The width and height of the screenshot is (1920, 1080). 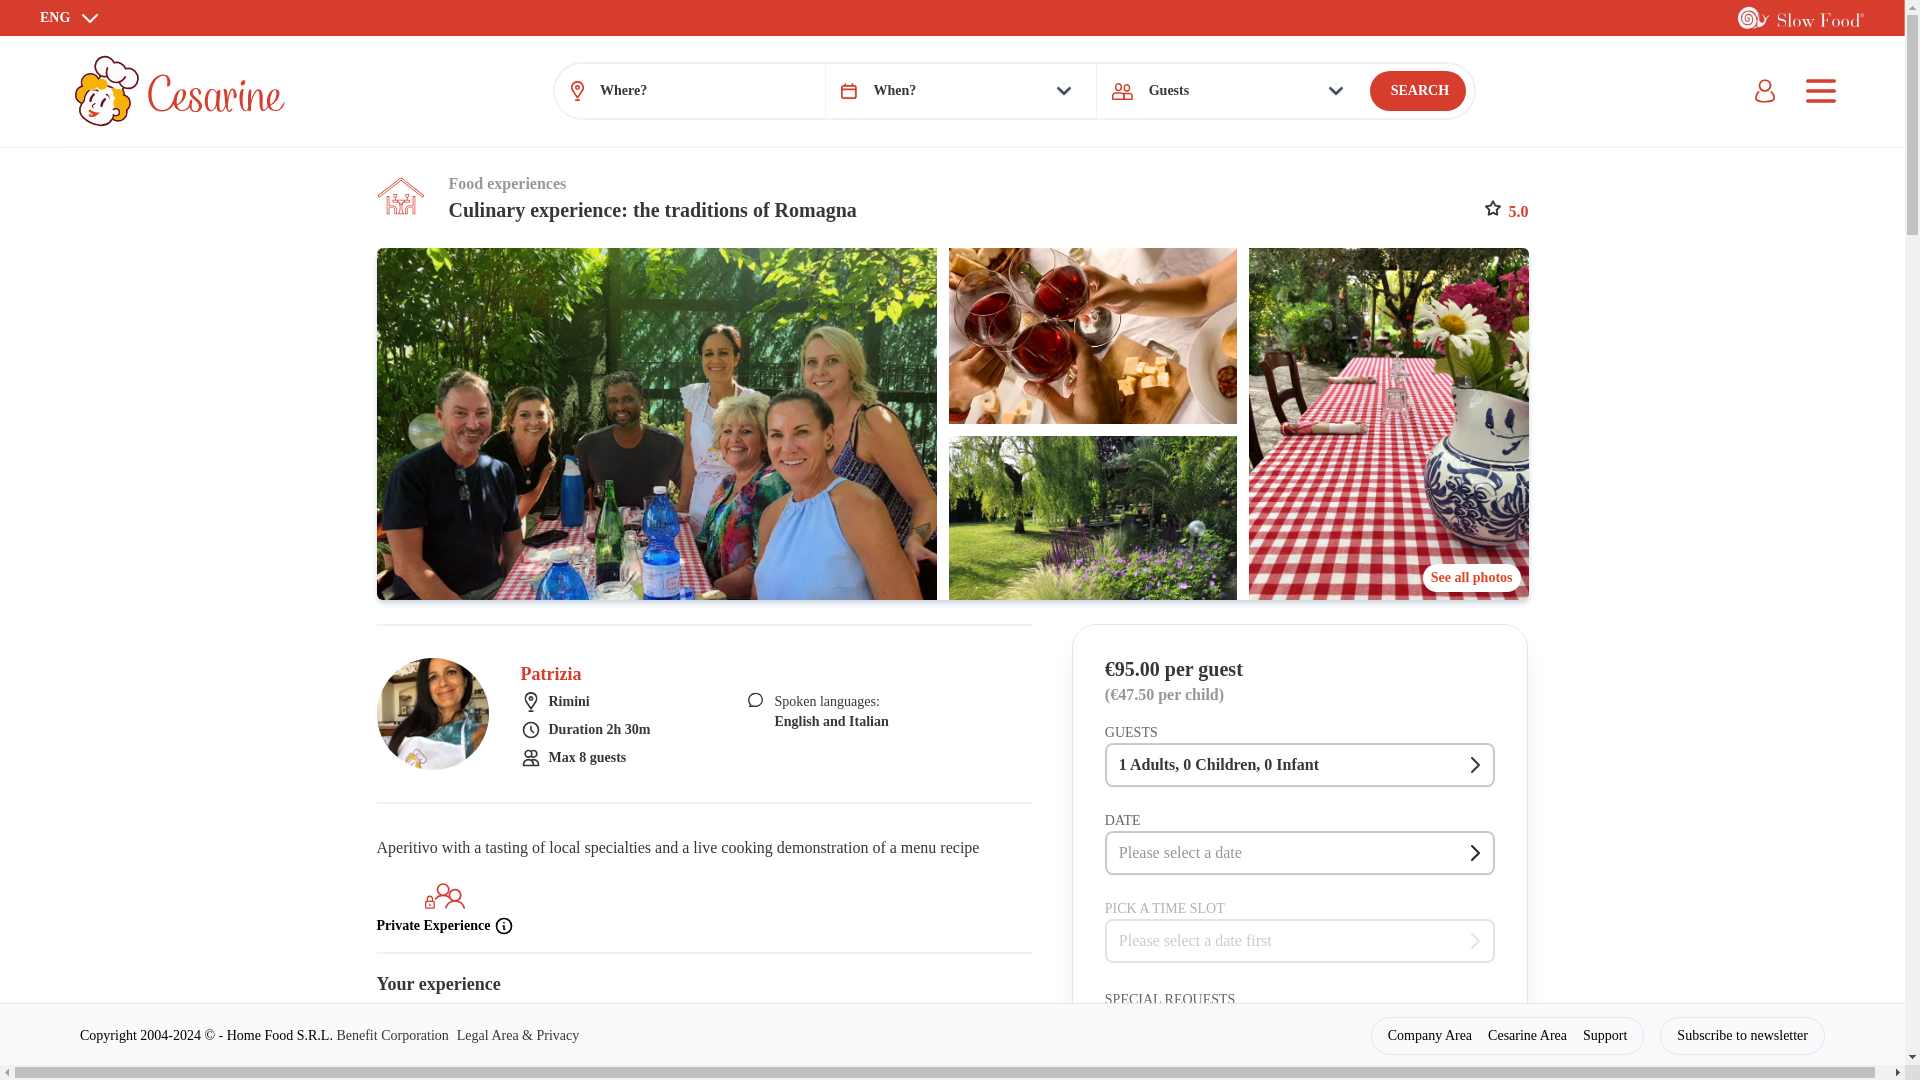 What do you see at coordinates (70, 18) in the screenshot?
I see `ENG` at bounding box center [70, 18].